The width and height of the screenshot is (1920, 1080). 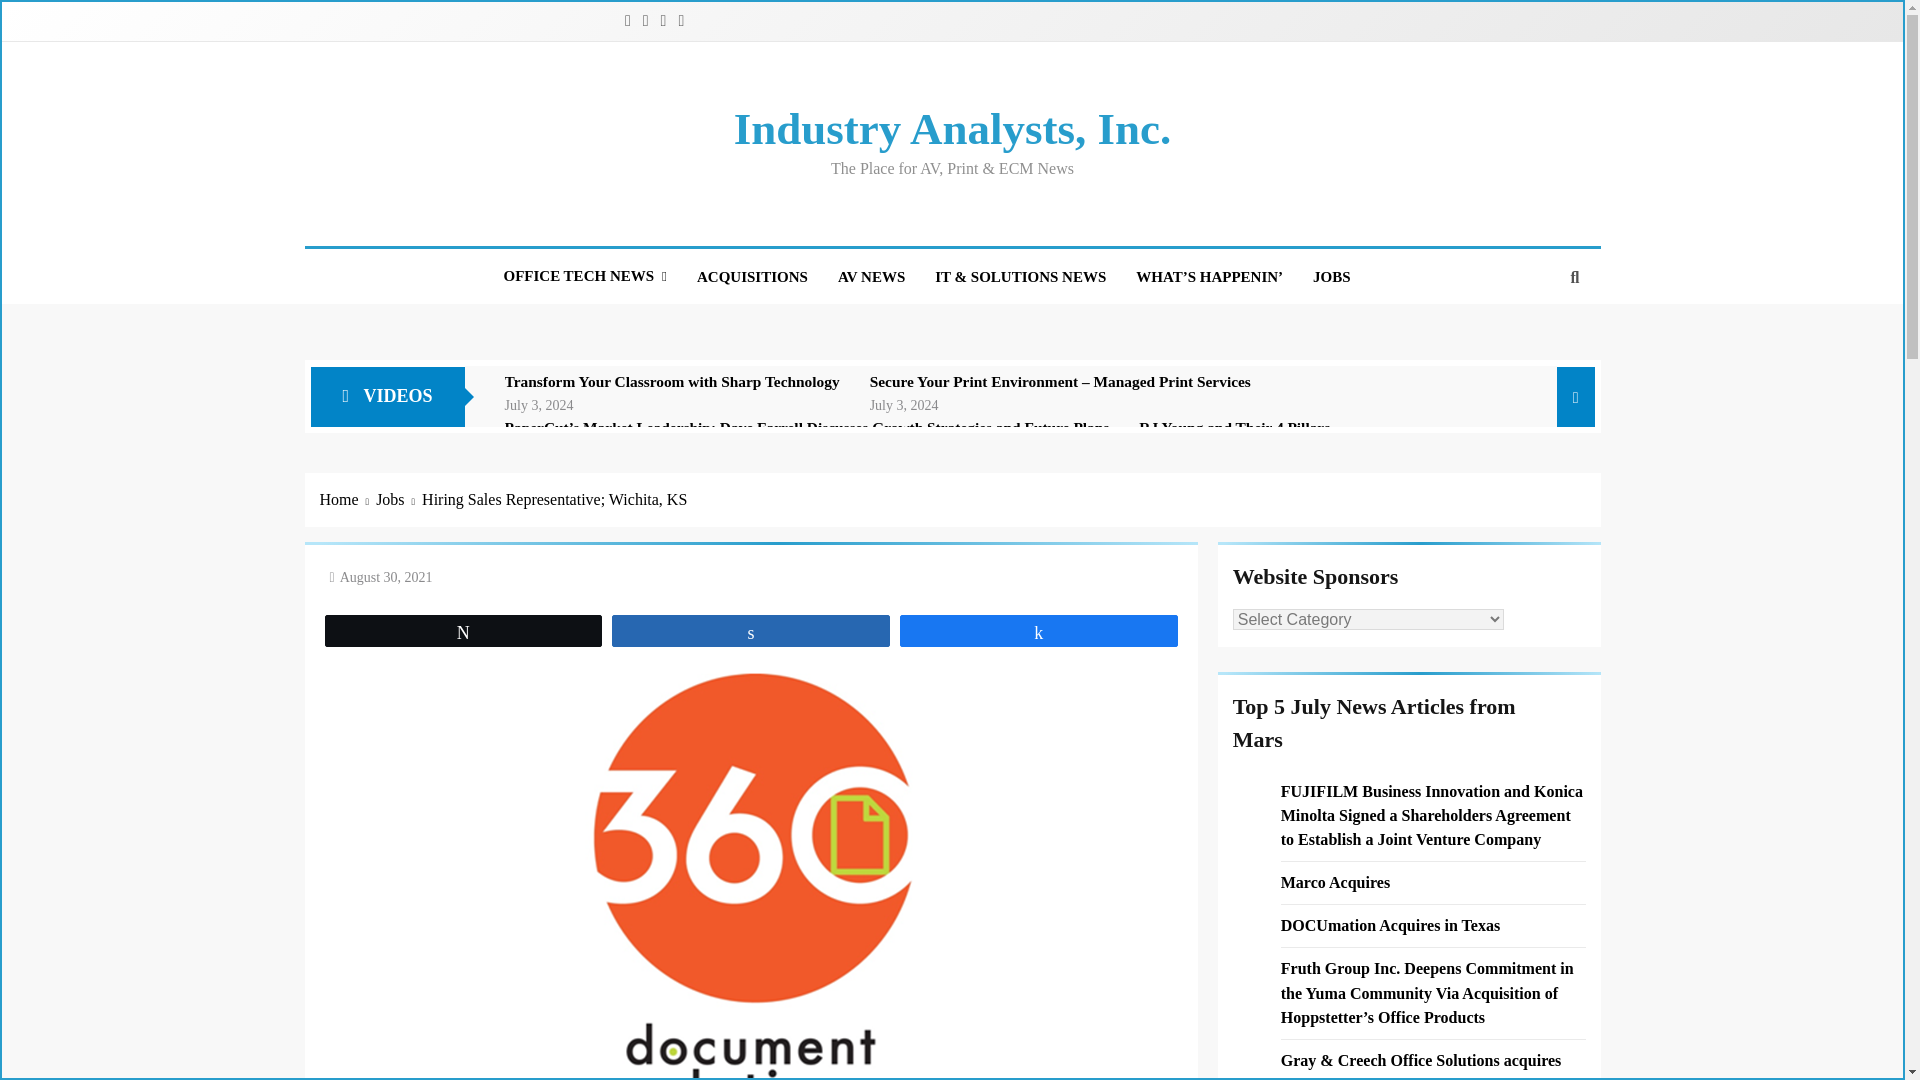 What do you see at coordinates (399, 500) in the screenshot?
I see `Jobs` at bounding box center [399, 500].